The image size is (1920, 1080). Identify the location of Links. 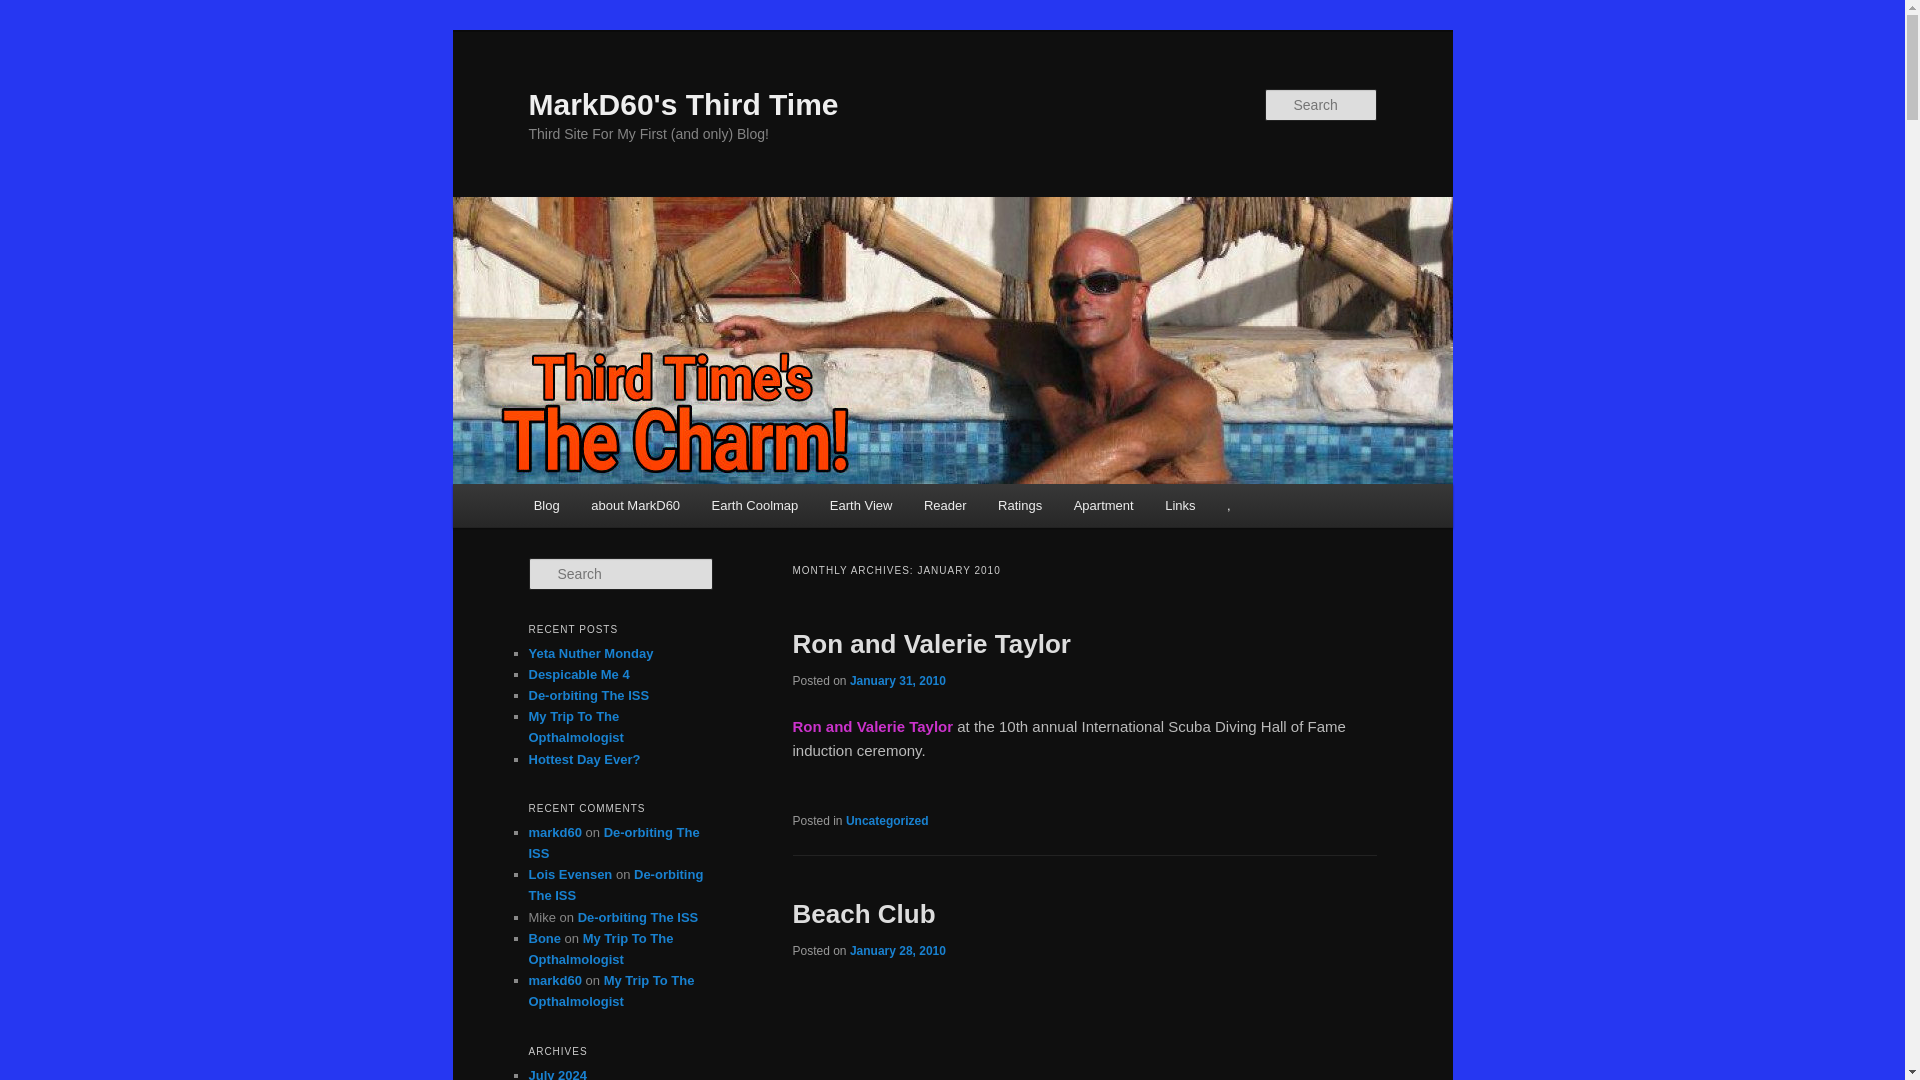
(1180, 505).